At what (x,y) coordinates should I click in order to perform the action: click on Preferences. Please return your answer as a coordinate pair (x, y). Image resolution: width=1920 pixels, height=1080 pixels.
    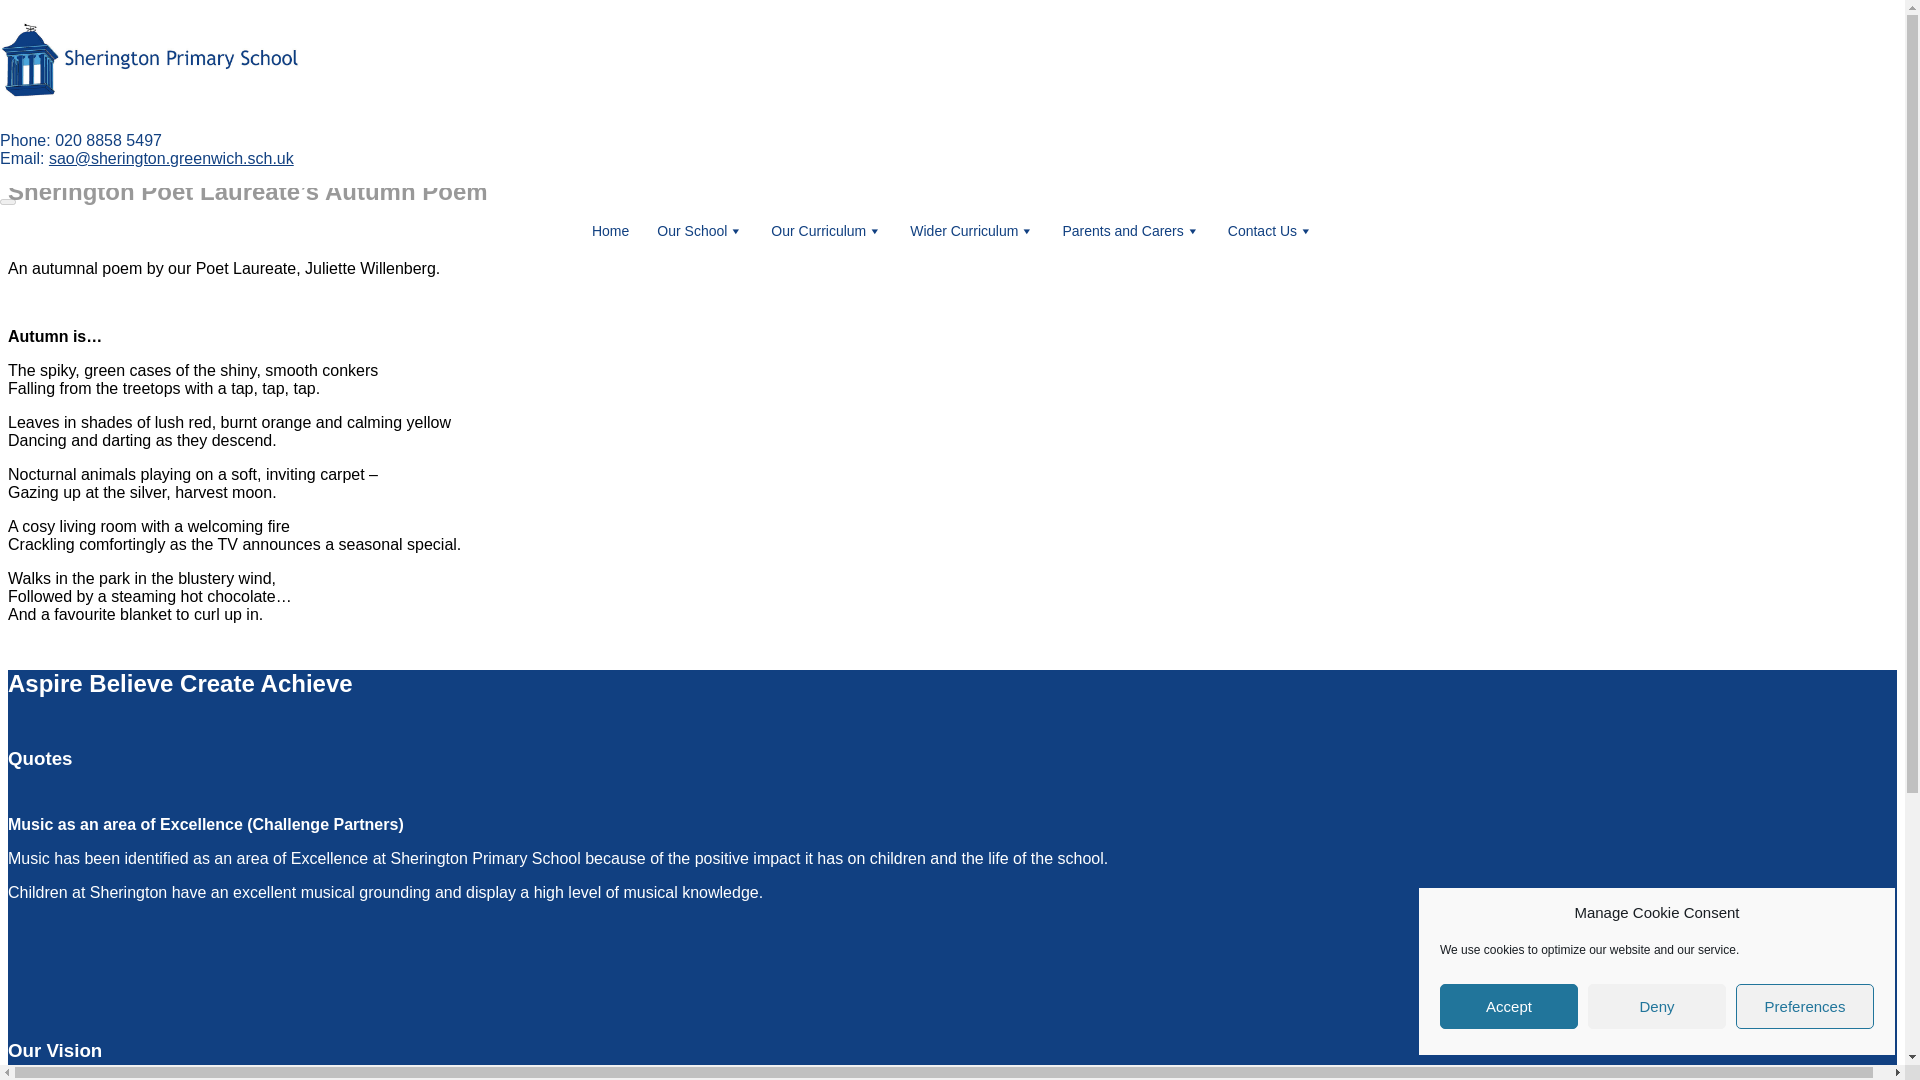
    Looking at the image, I should click on (1804, 1006).